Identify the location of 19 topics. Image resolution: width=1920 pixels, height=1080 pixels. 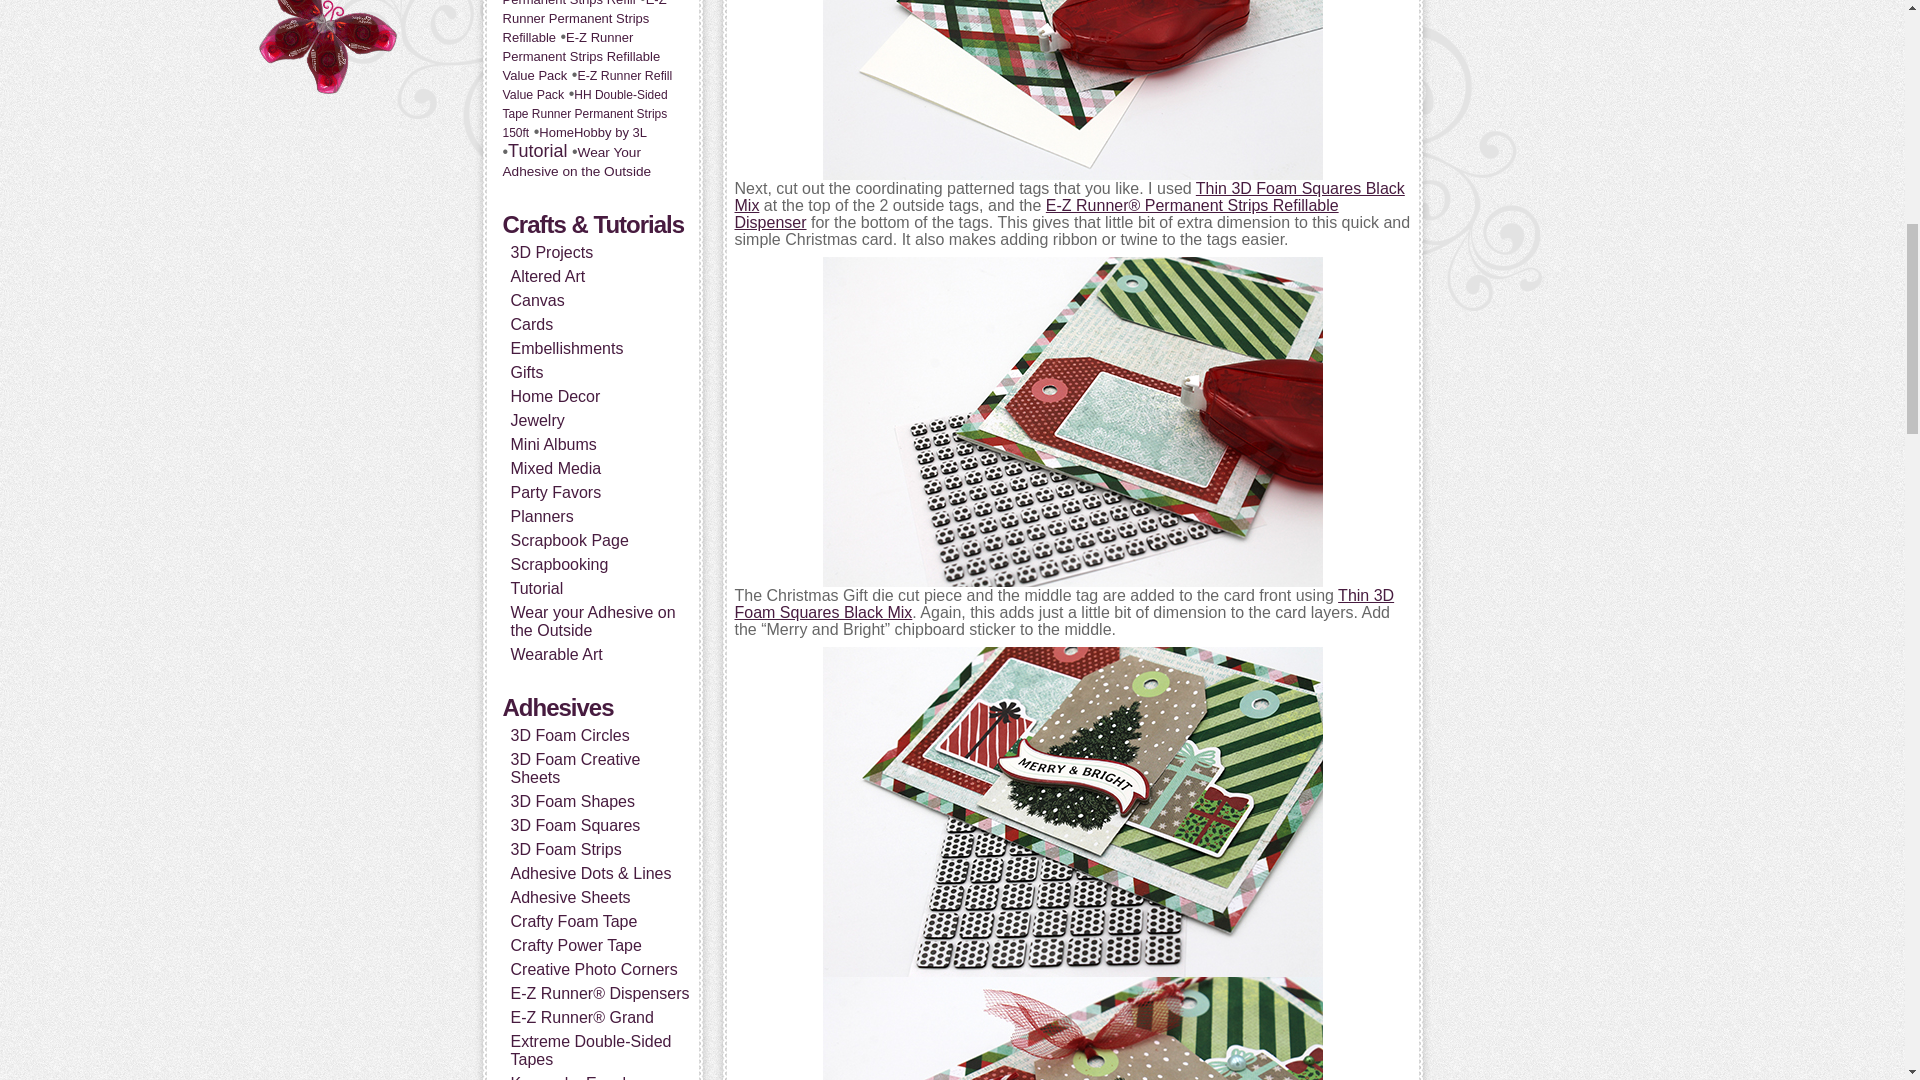
(584, 114).